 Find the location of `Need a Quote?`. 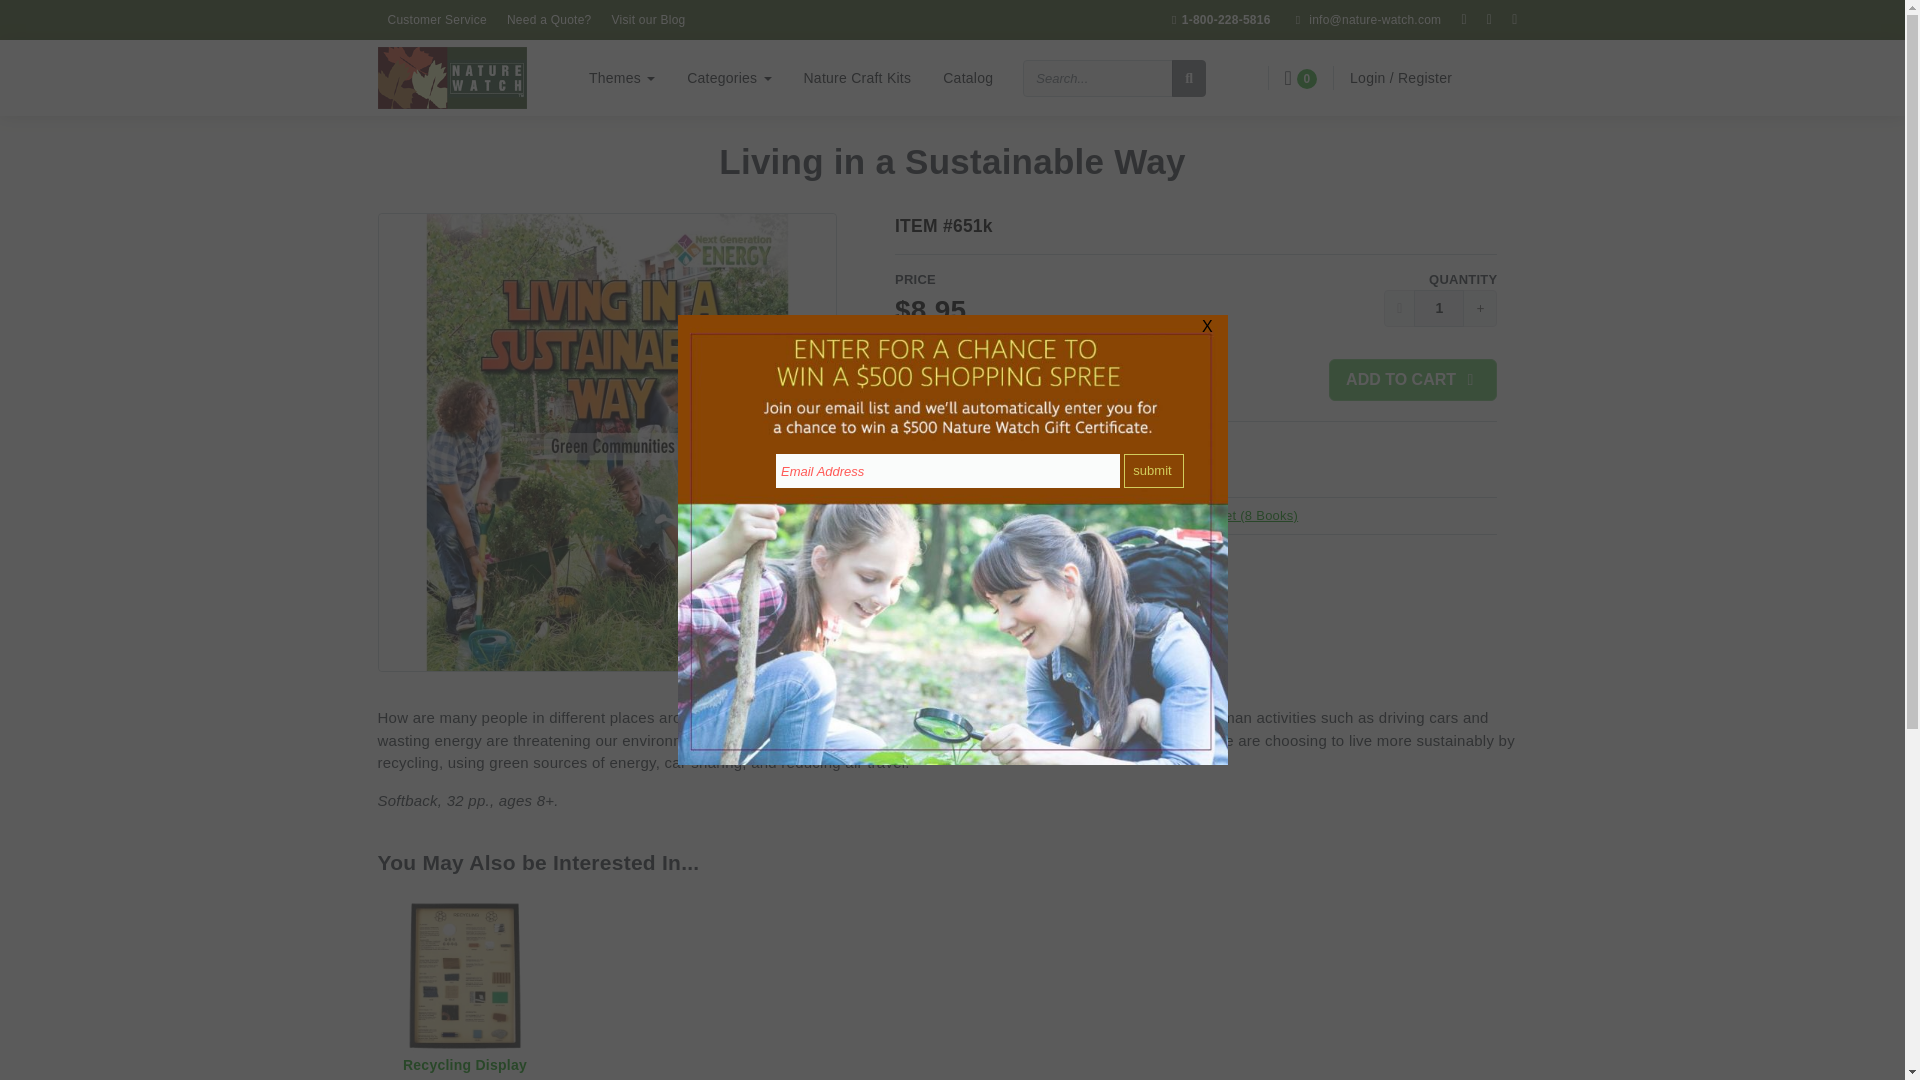

Need a Quote? is located at coordinates (550, 20).